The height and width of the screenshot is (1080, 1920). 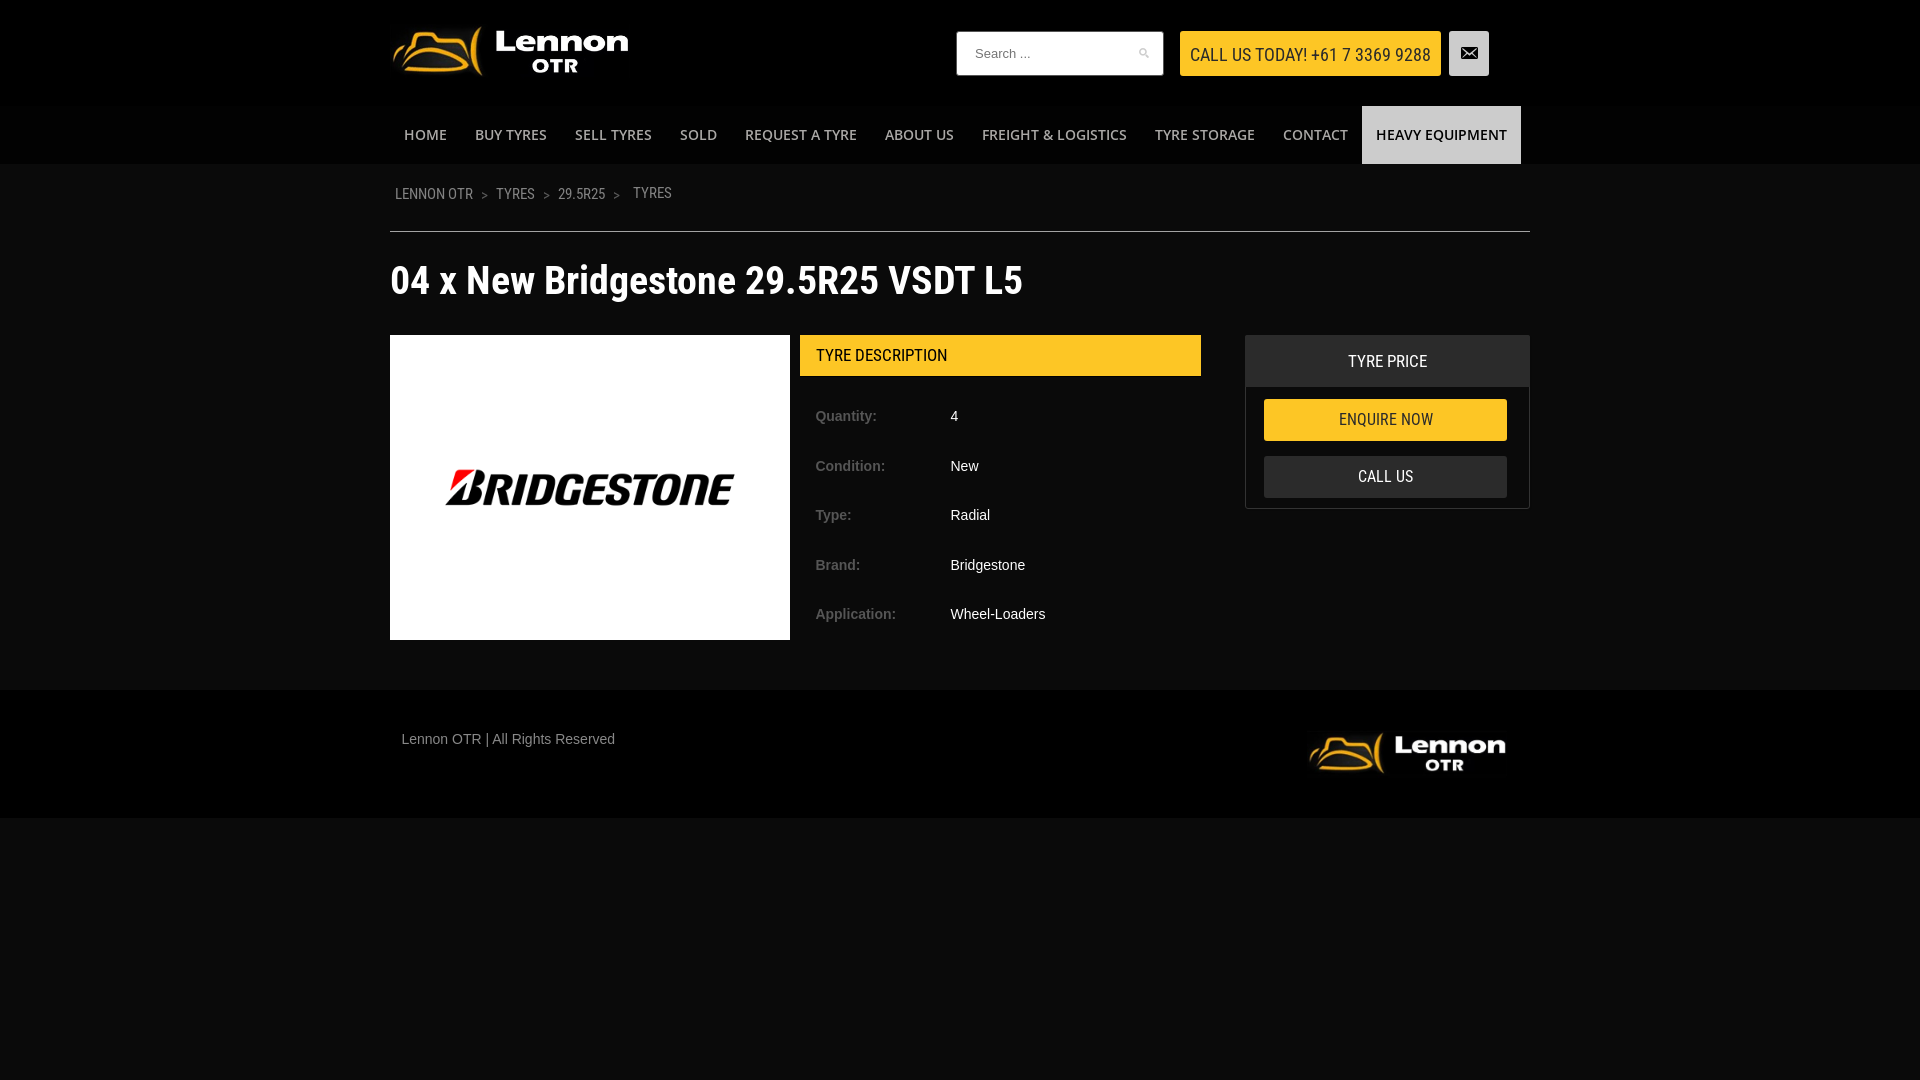 What do you see at coordinates (1442, 135) in the screenshot?
I see `HEAVY EQUIPMENT` at bounding box center [1442, 135].